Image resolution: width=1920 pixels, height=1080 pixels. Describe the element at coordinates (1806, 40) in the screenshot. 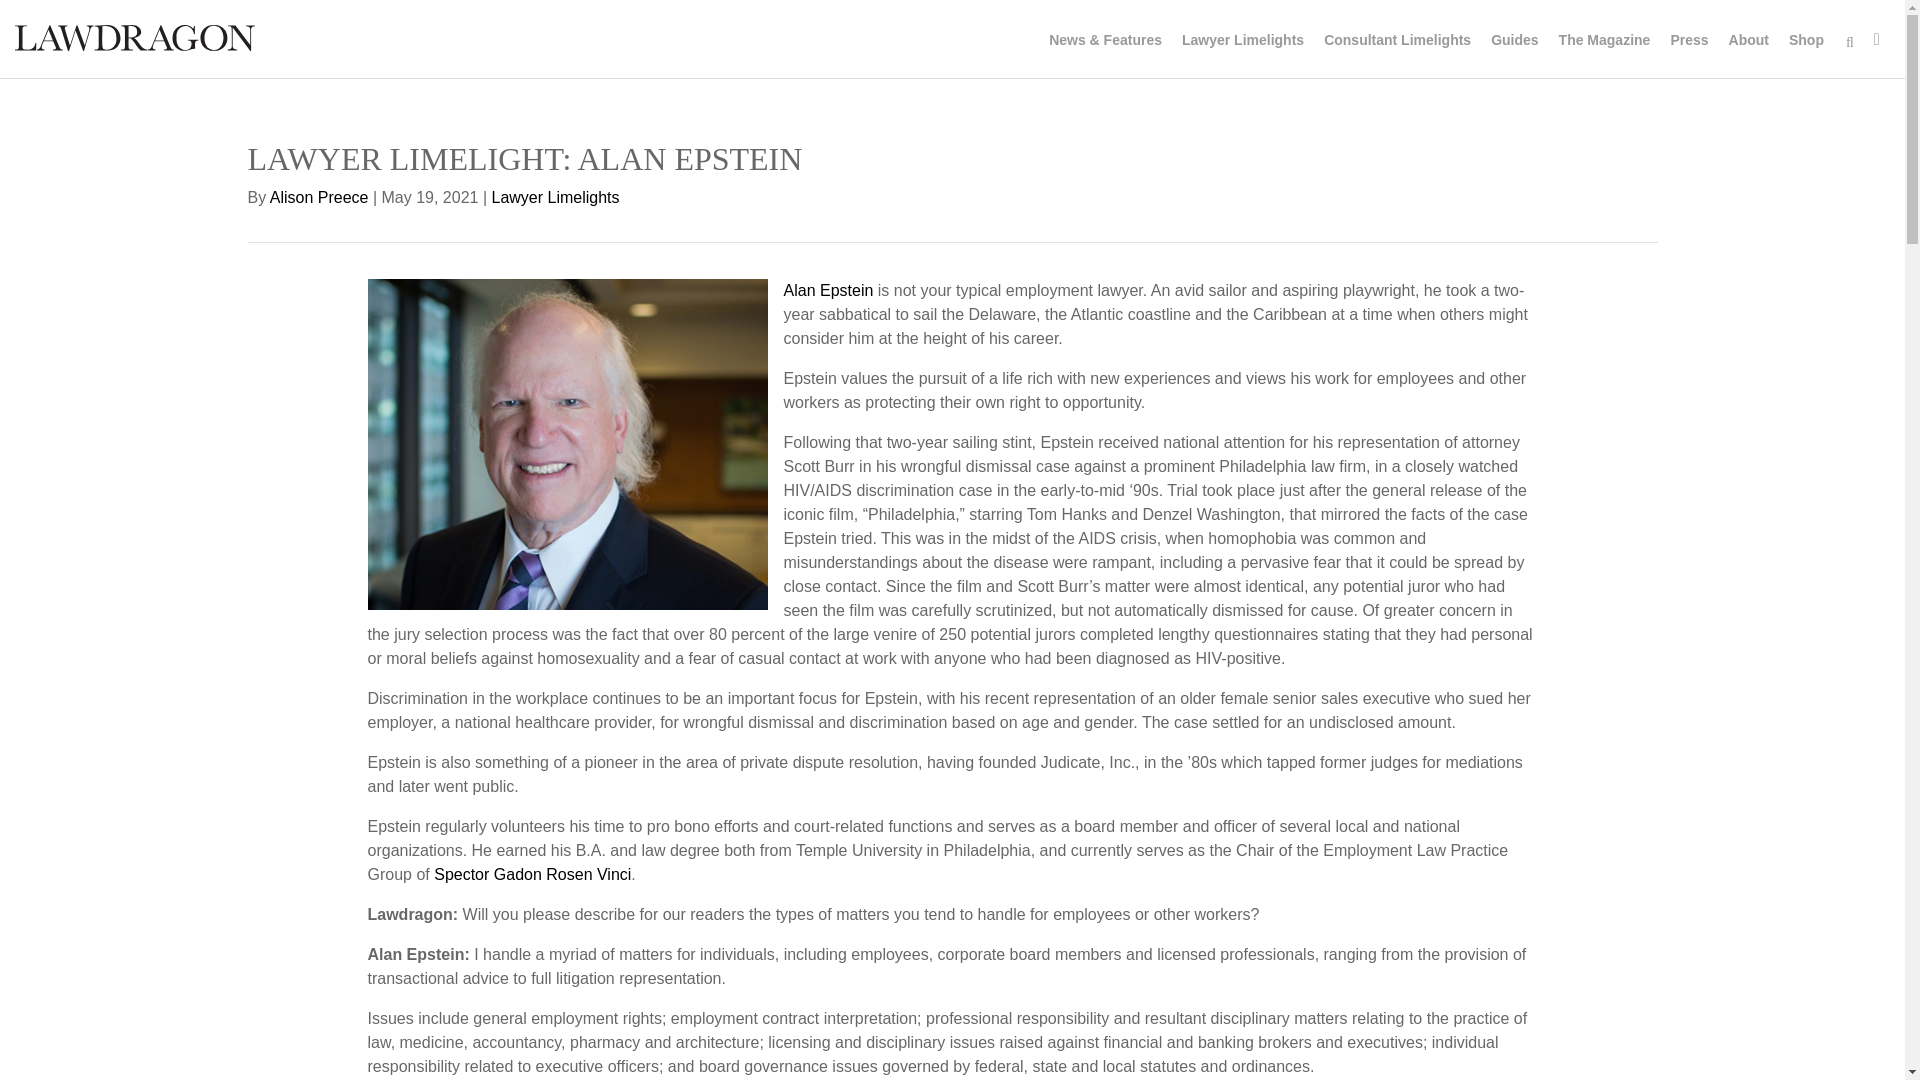

I see `Shop` at that location.